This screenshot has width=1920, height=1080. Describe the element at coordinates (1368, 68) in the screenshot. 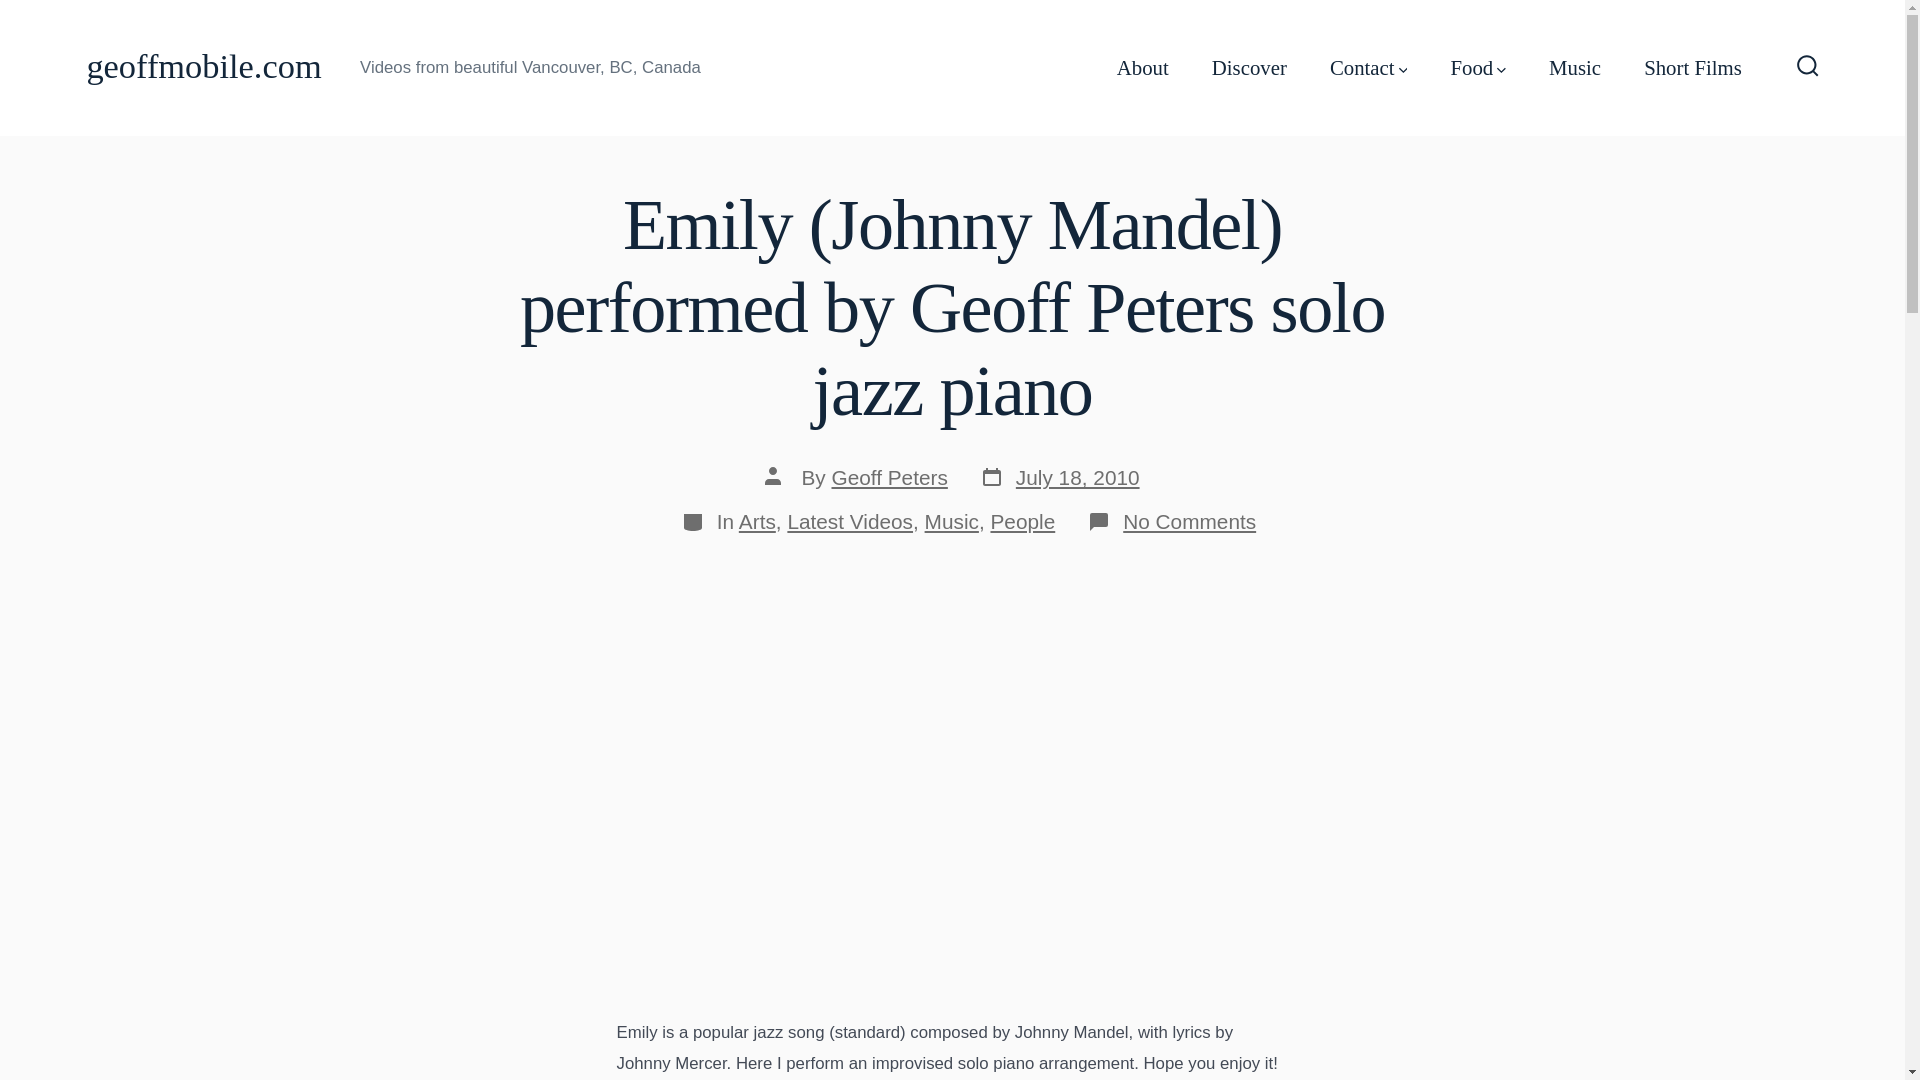

I see `Contact` at that location.